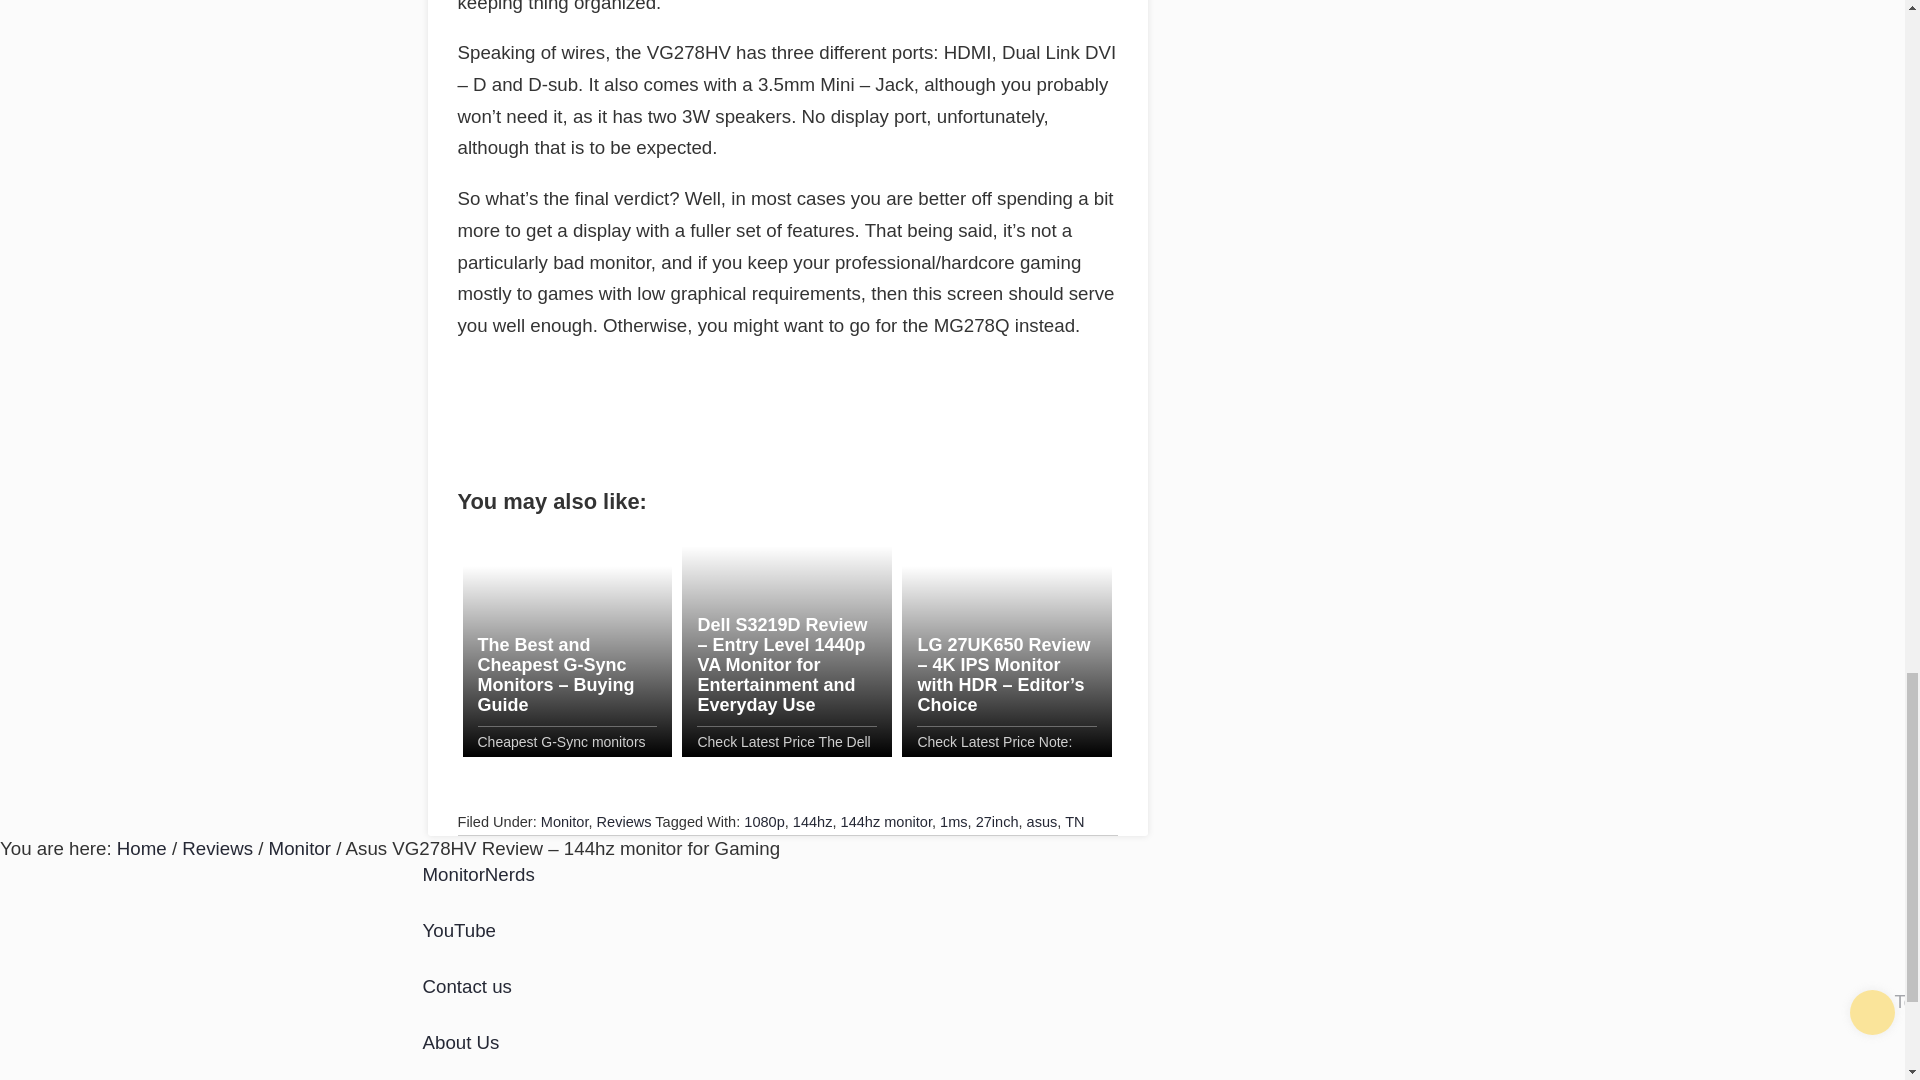  I want to click on YouTube, so click(458, 930).